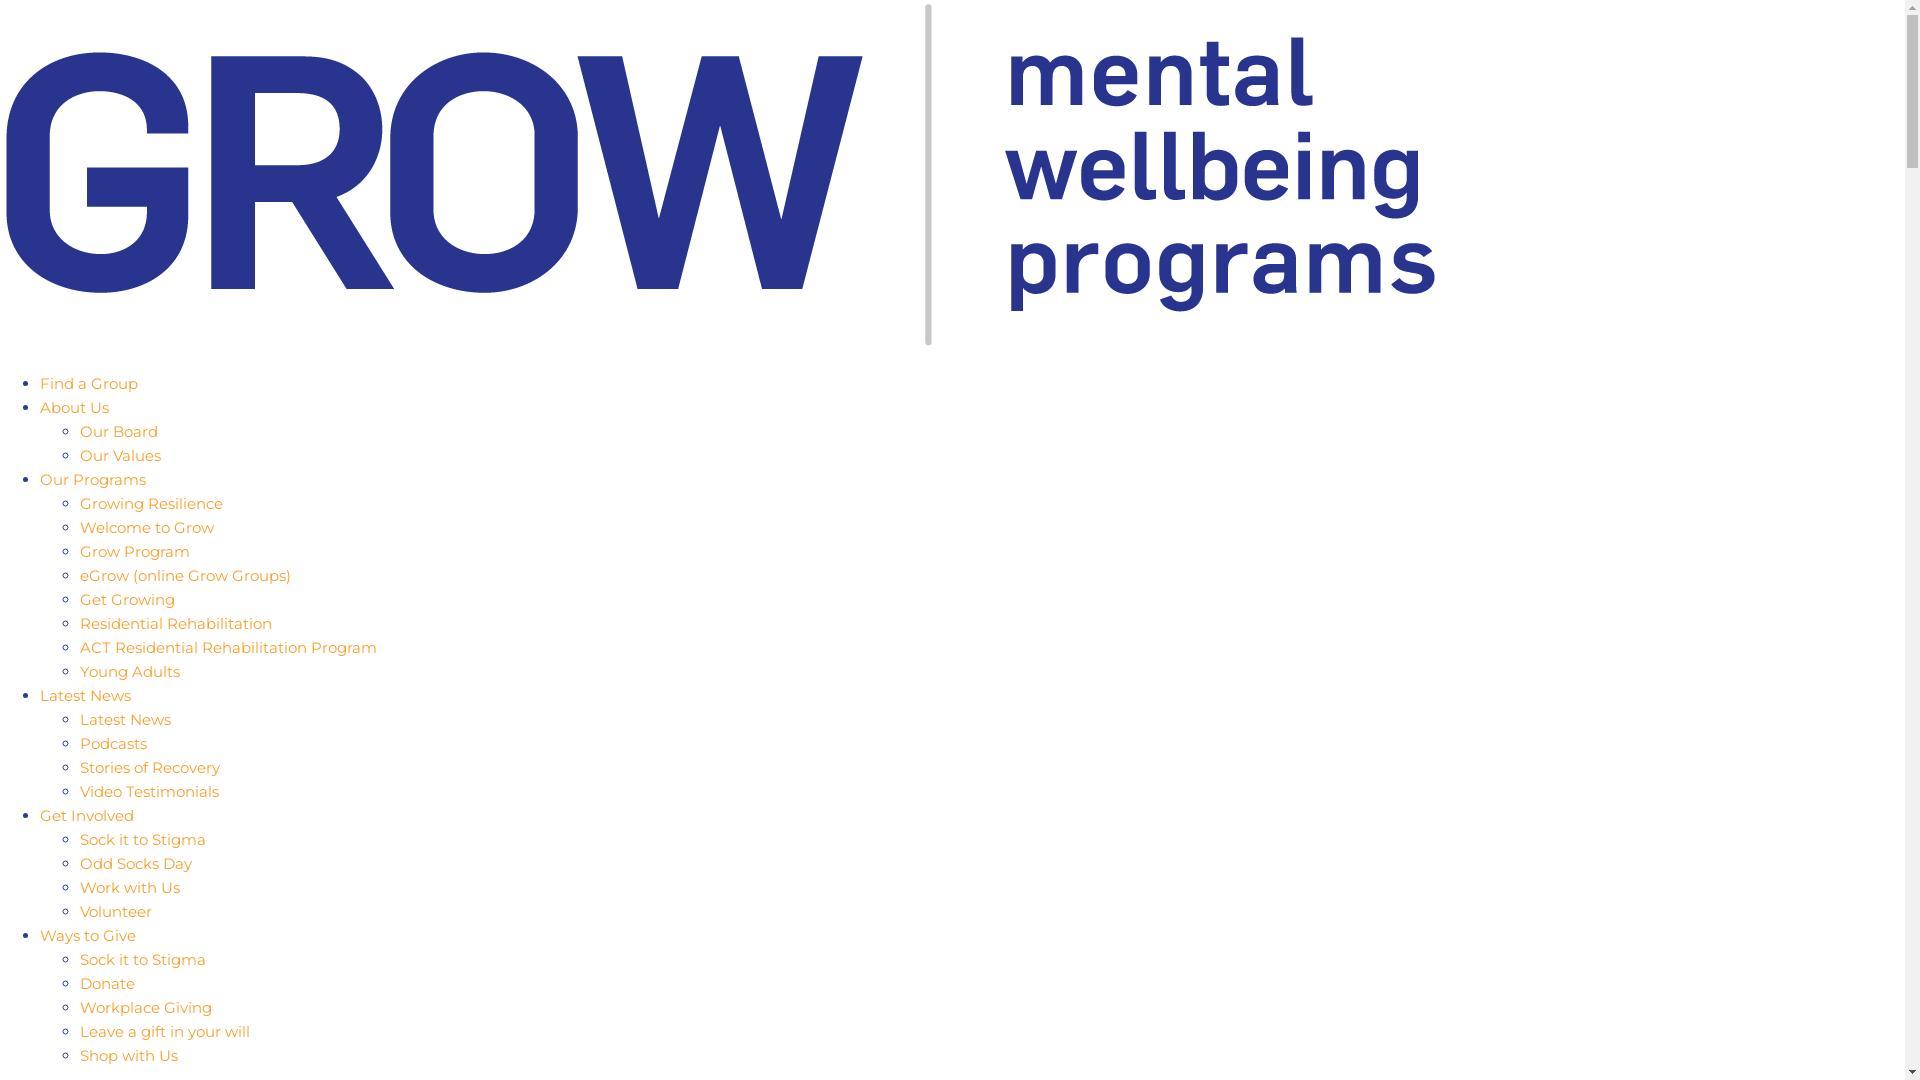 Image resolution: width=1920 pixels, height=1080 pixels. What do you see at coordinates (86, 696) in the screenshot?
I see `Latest News` at bounding box center [86, 696].